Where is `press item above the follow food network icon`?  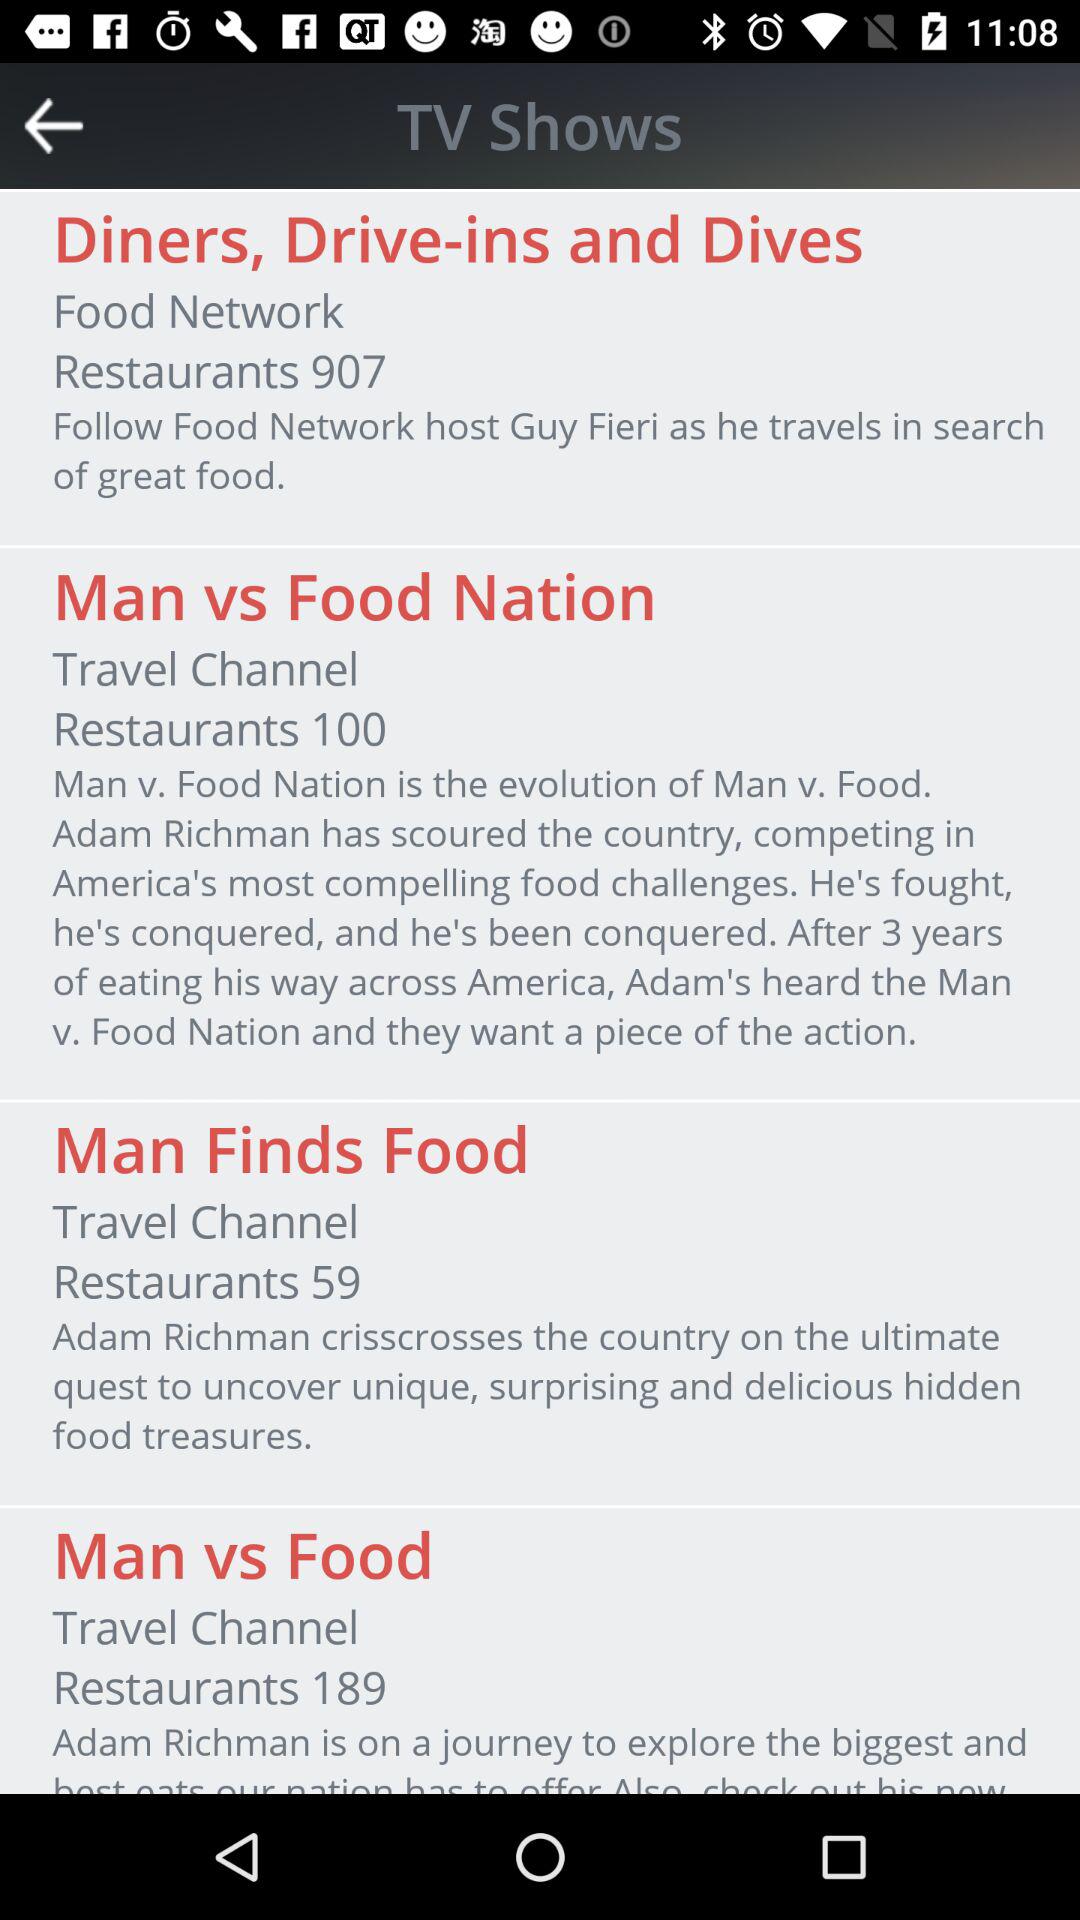 press item above the follow food network icon is located at coordinates (219, 370).